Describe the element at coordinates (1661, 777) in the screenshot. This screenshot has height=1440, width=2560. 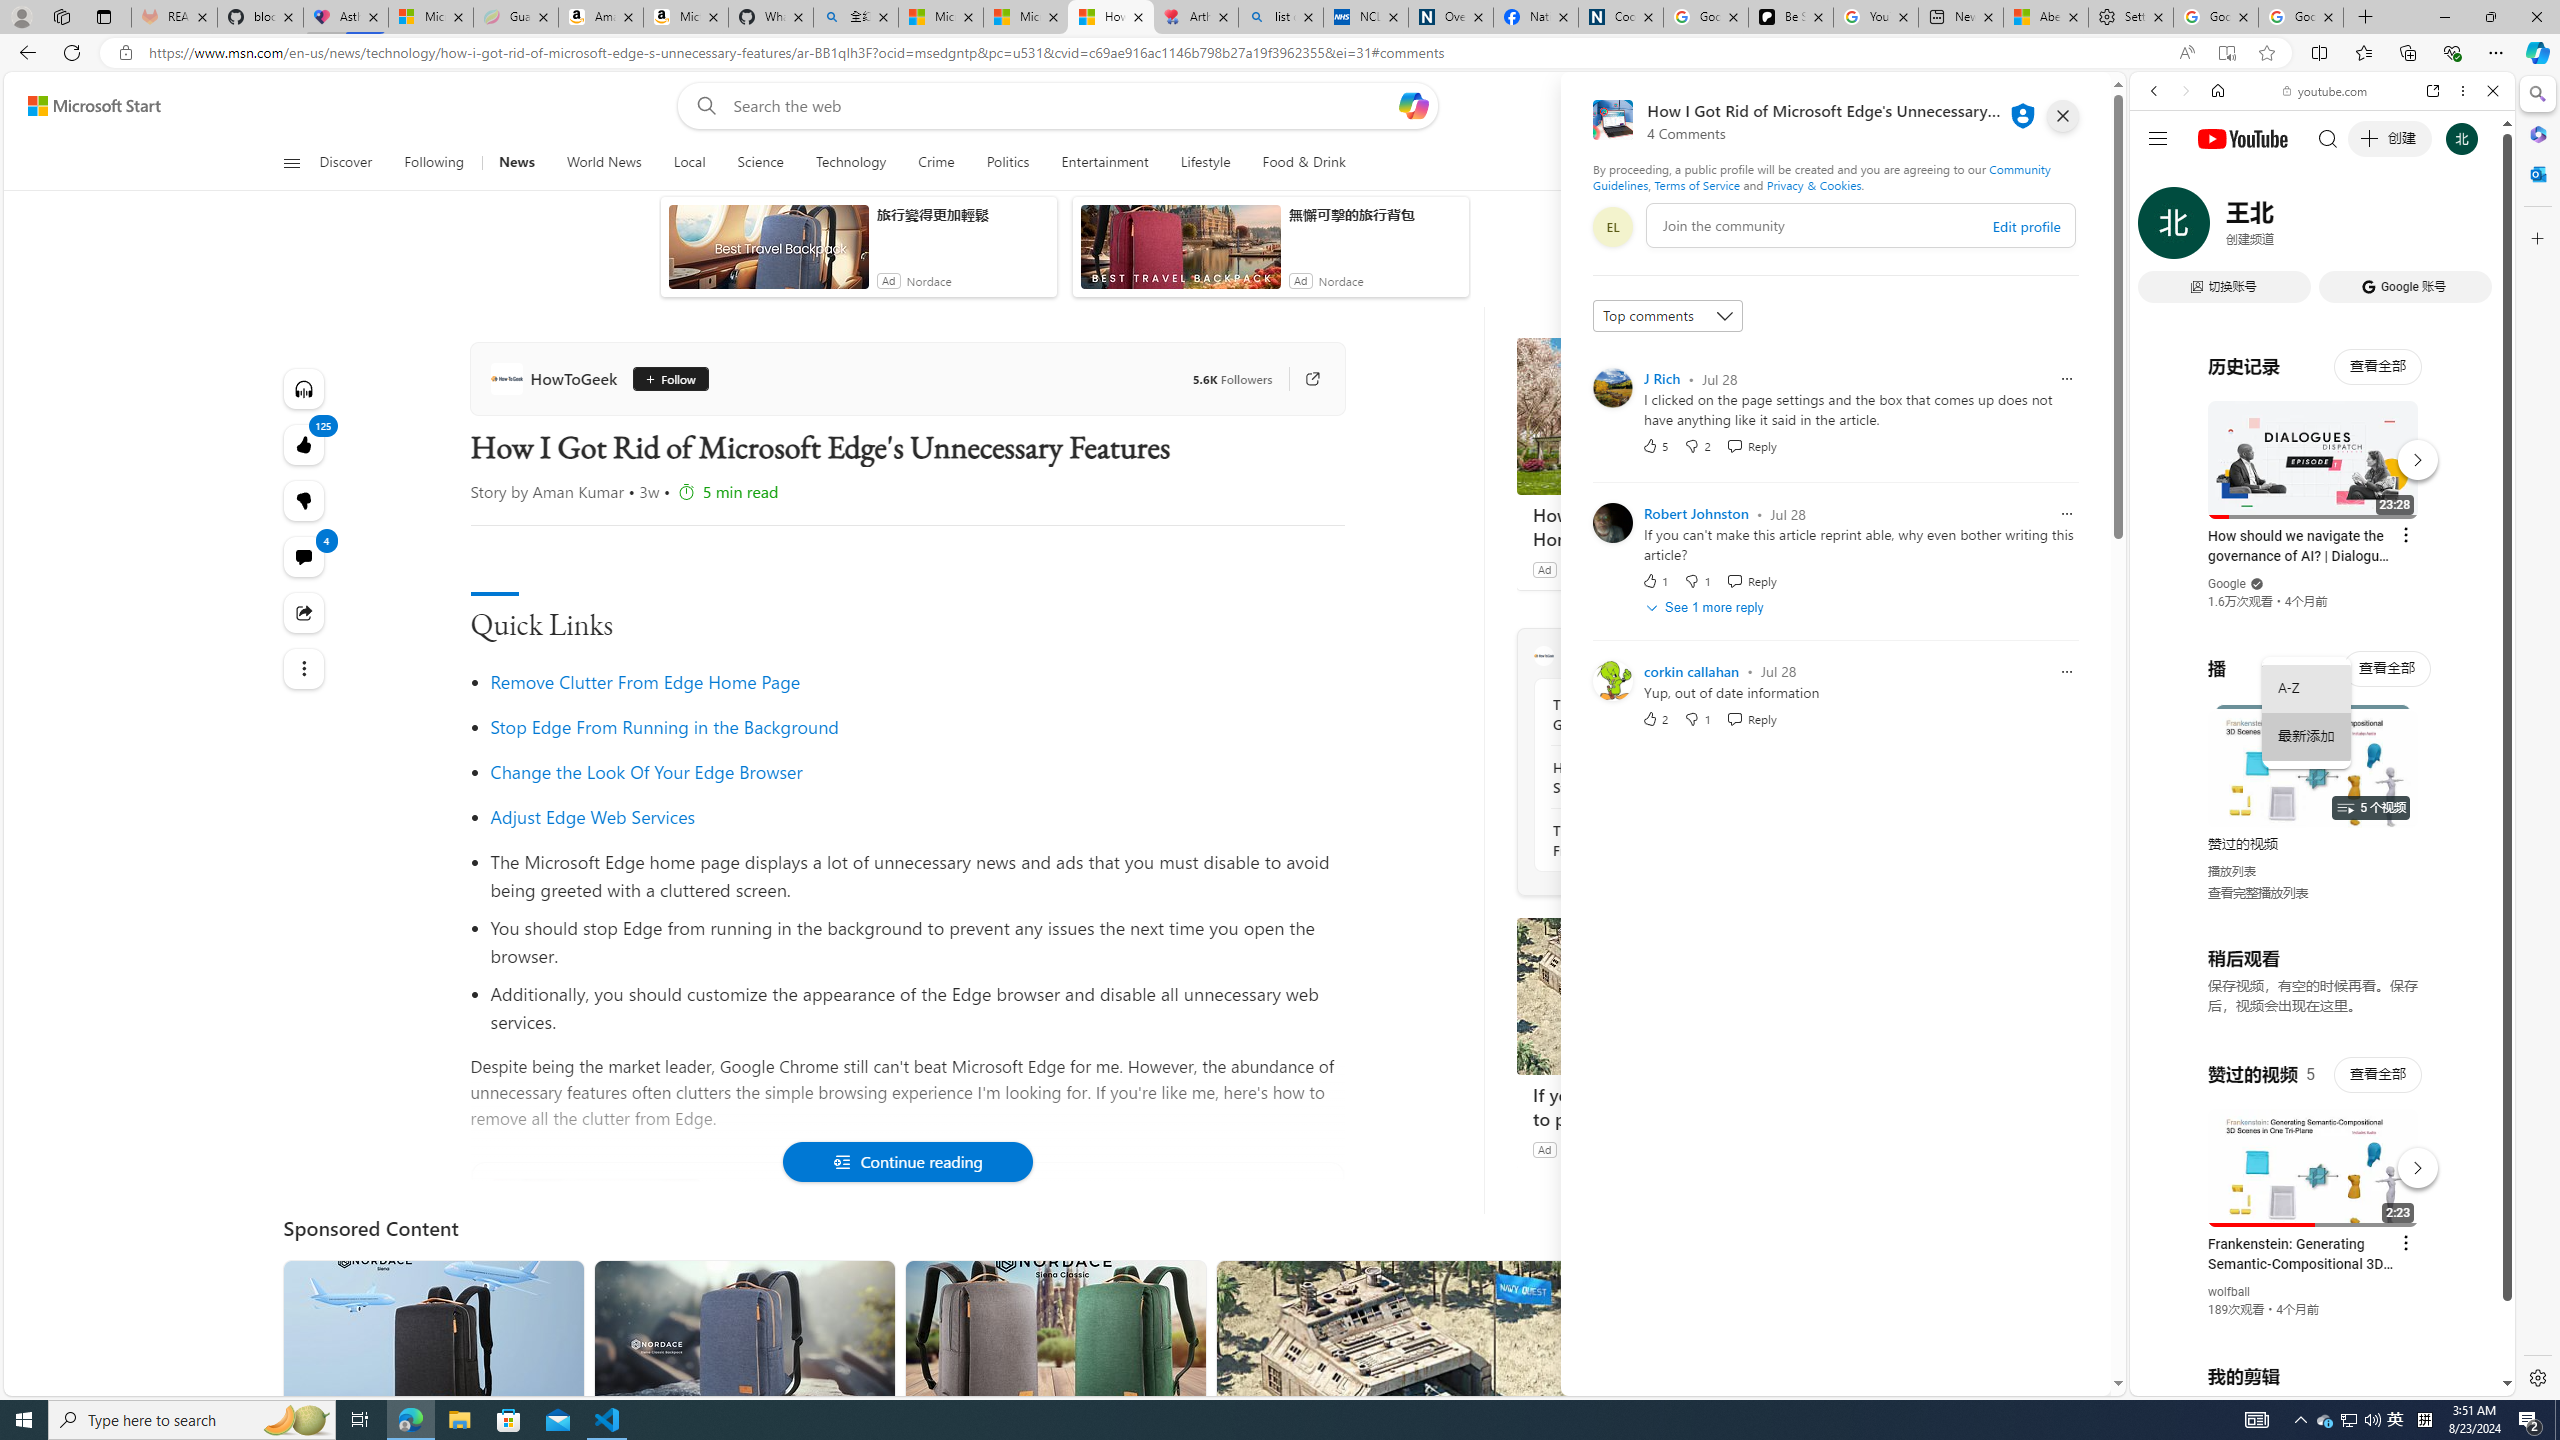
I see `How to Check Your Wi-Fi Signal Strength` at that location.